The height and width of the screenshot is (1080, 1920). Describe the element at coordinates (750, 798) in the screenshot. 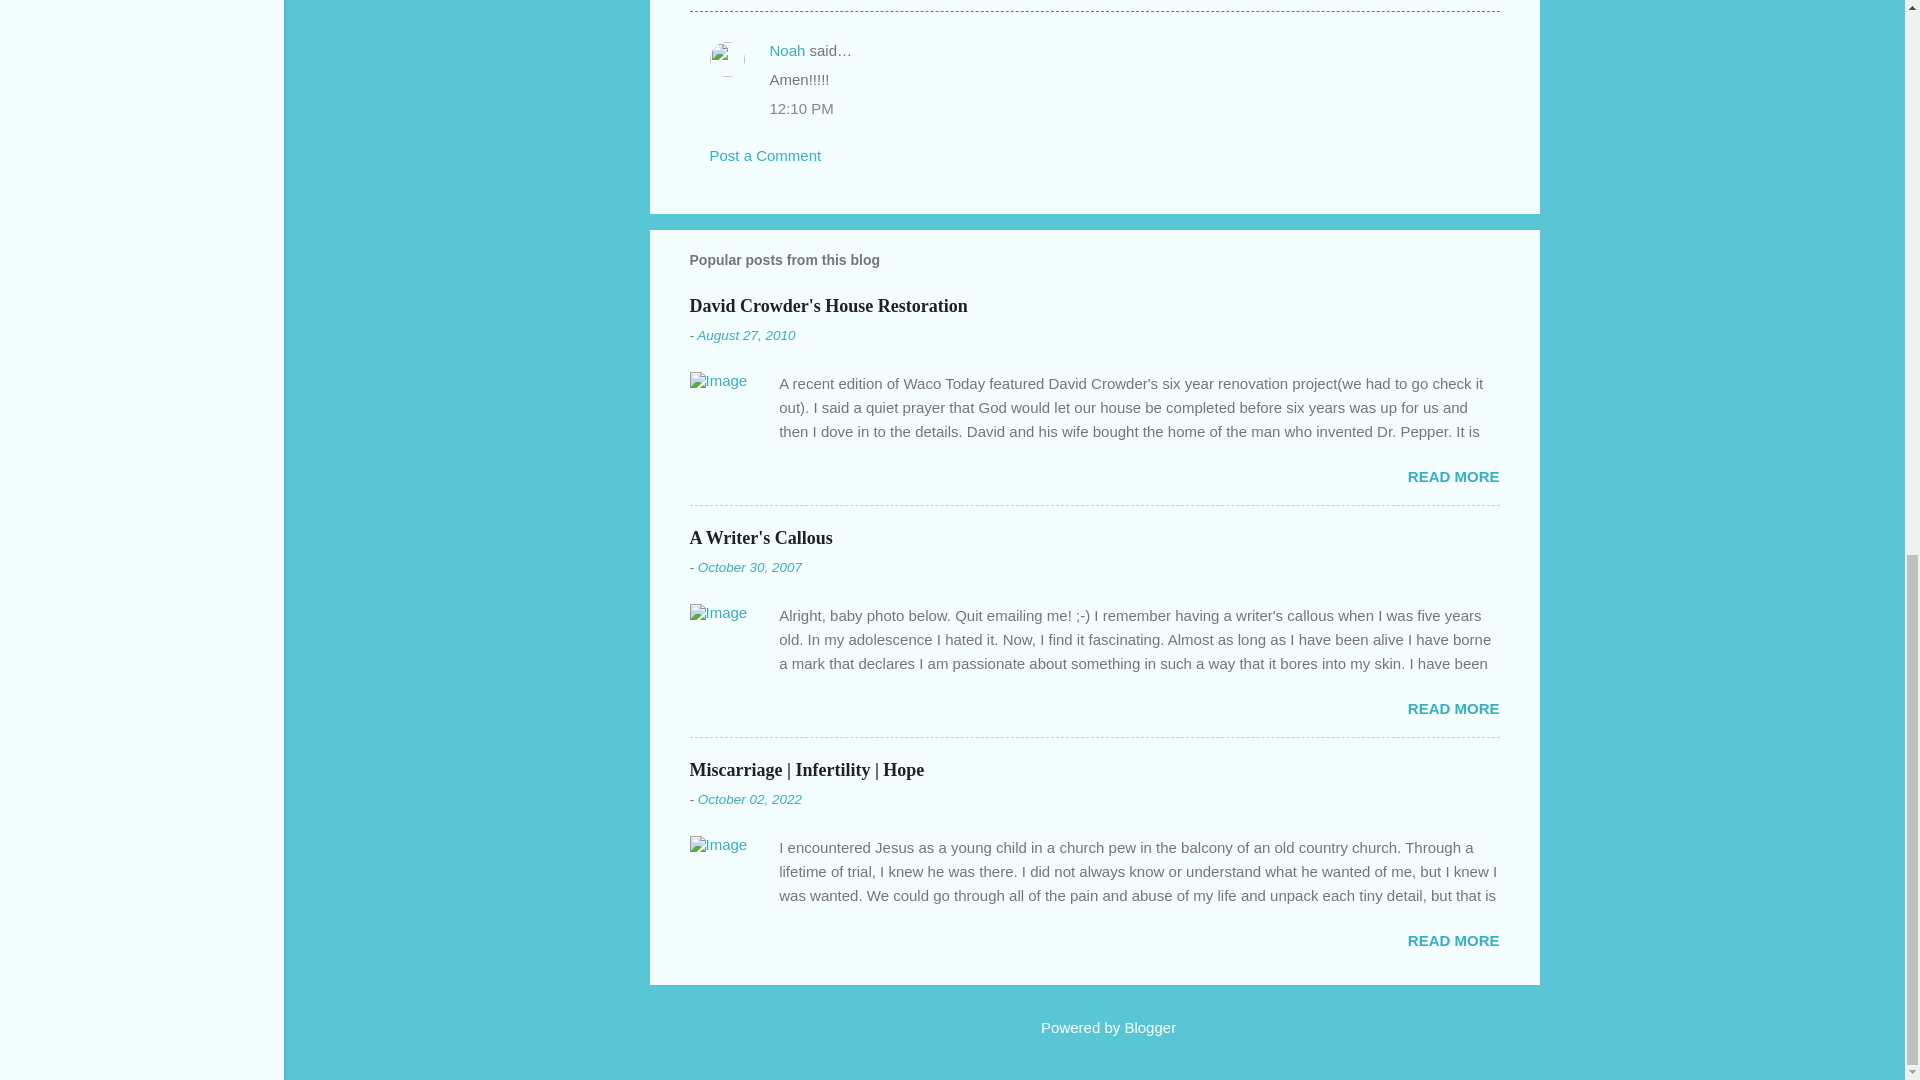

I see `October 02, 2022` at that location.